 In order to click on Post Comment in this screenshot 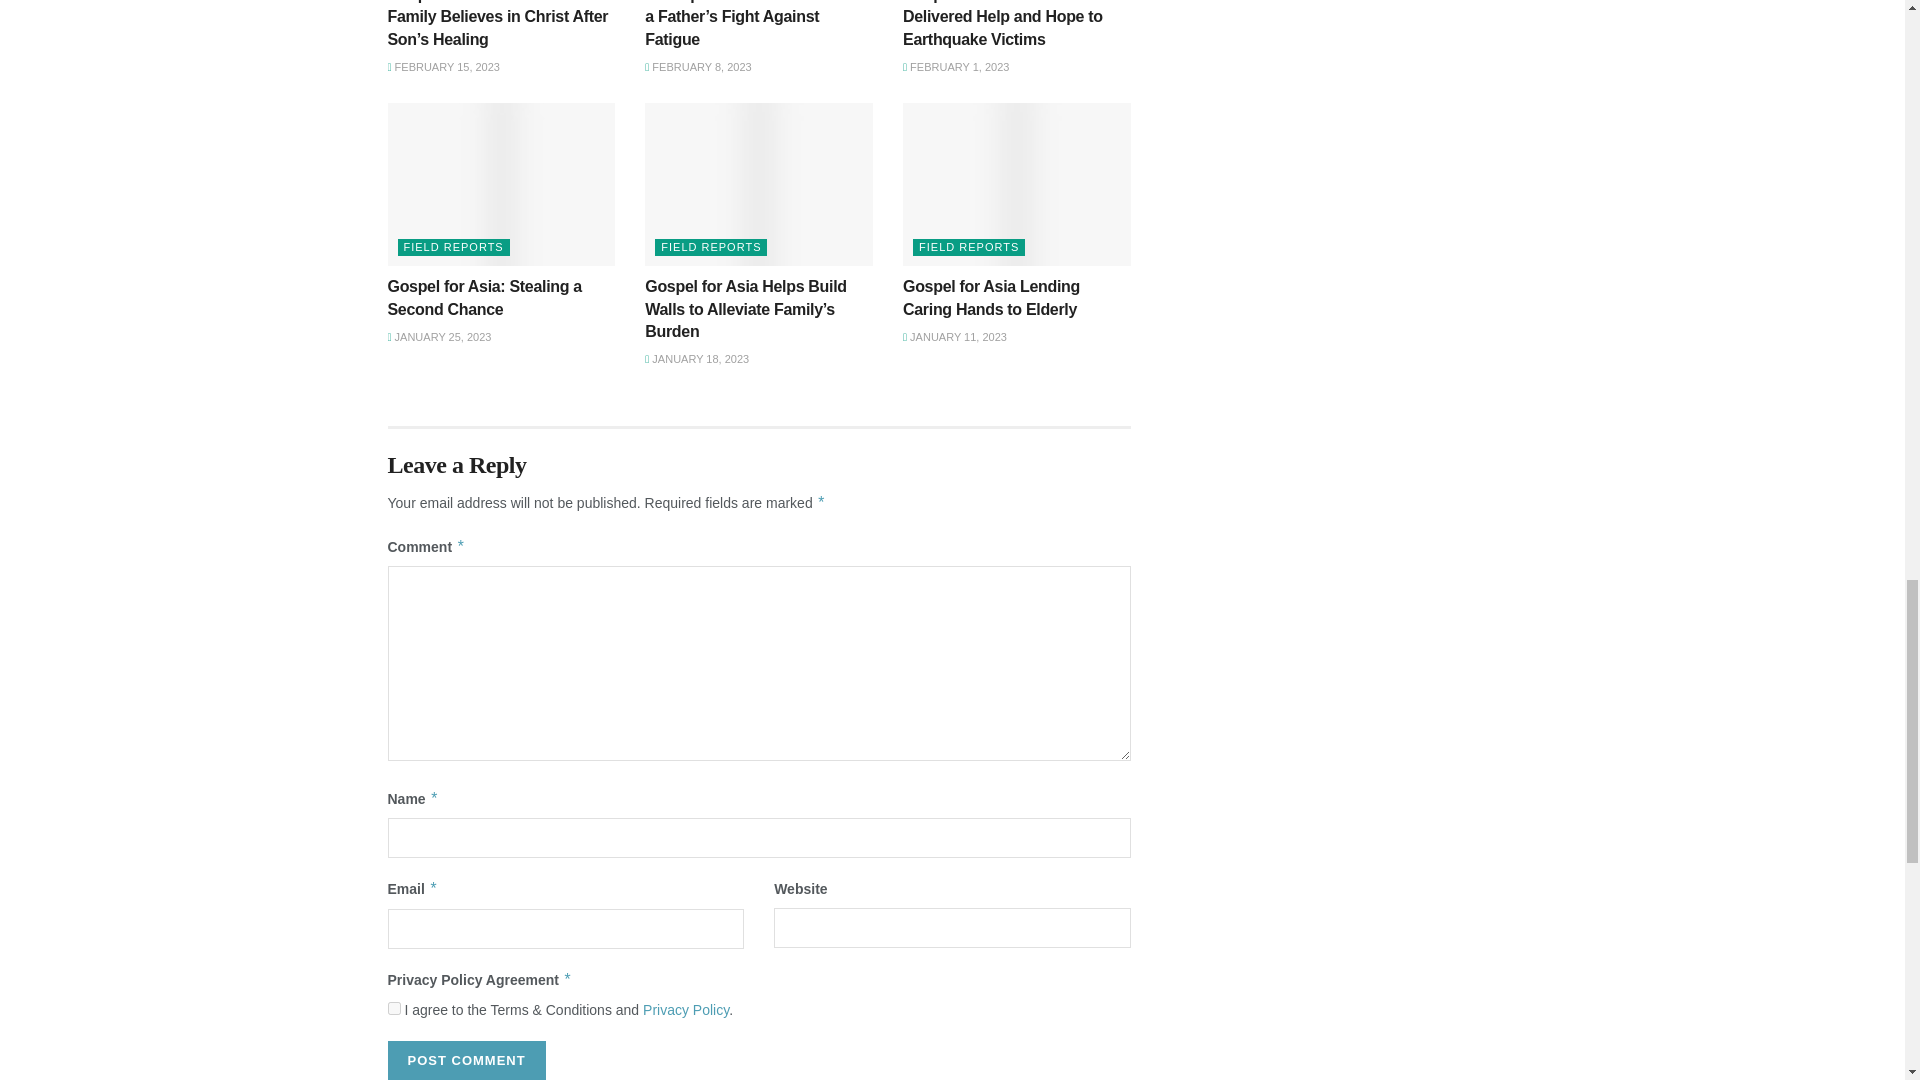, I will do `click(466, 1060)`.